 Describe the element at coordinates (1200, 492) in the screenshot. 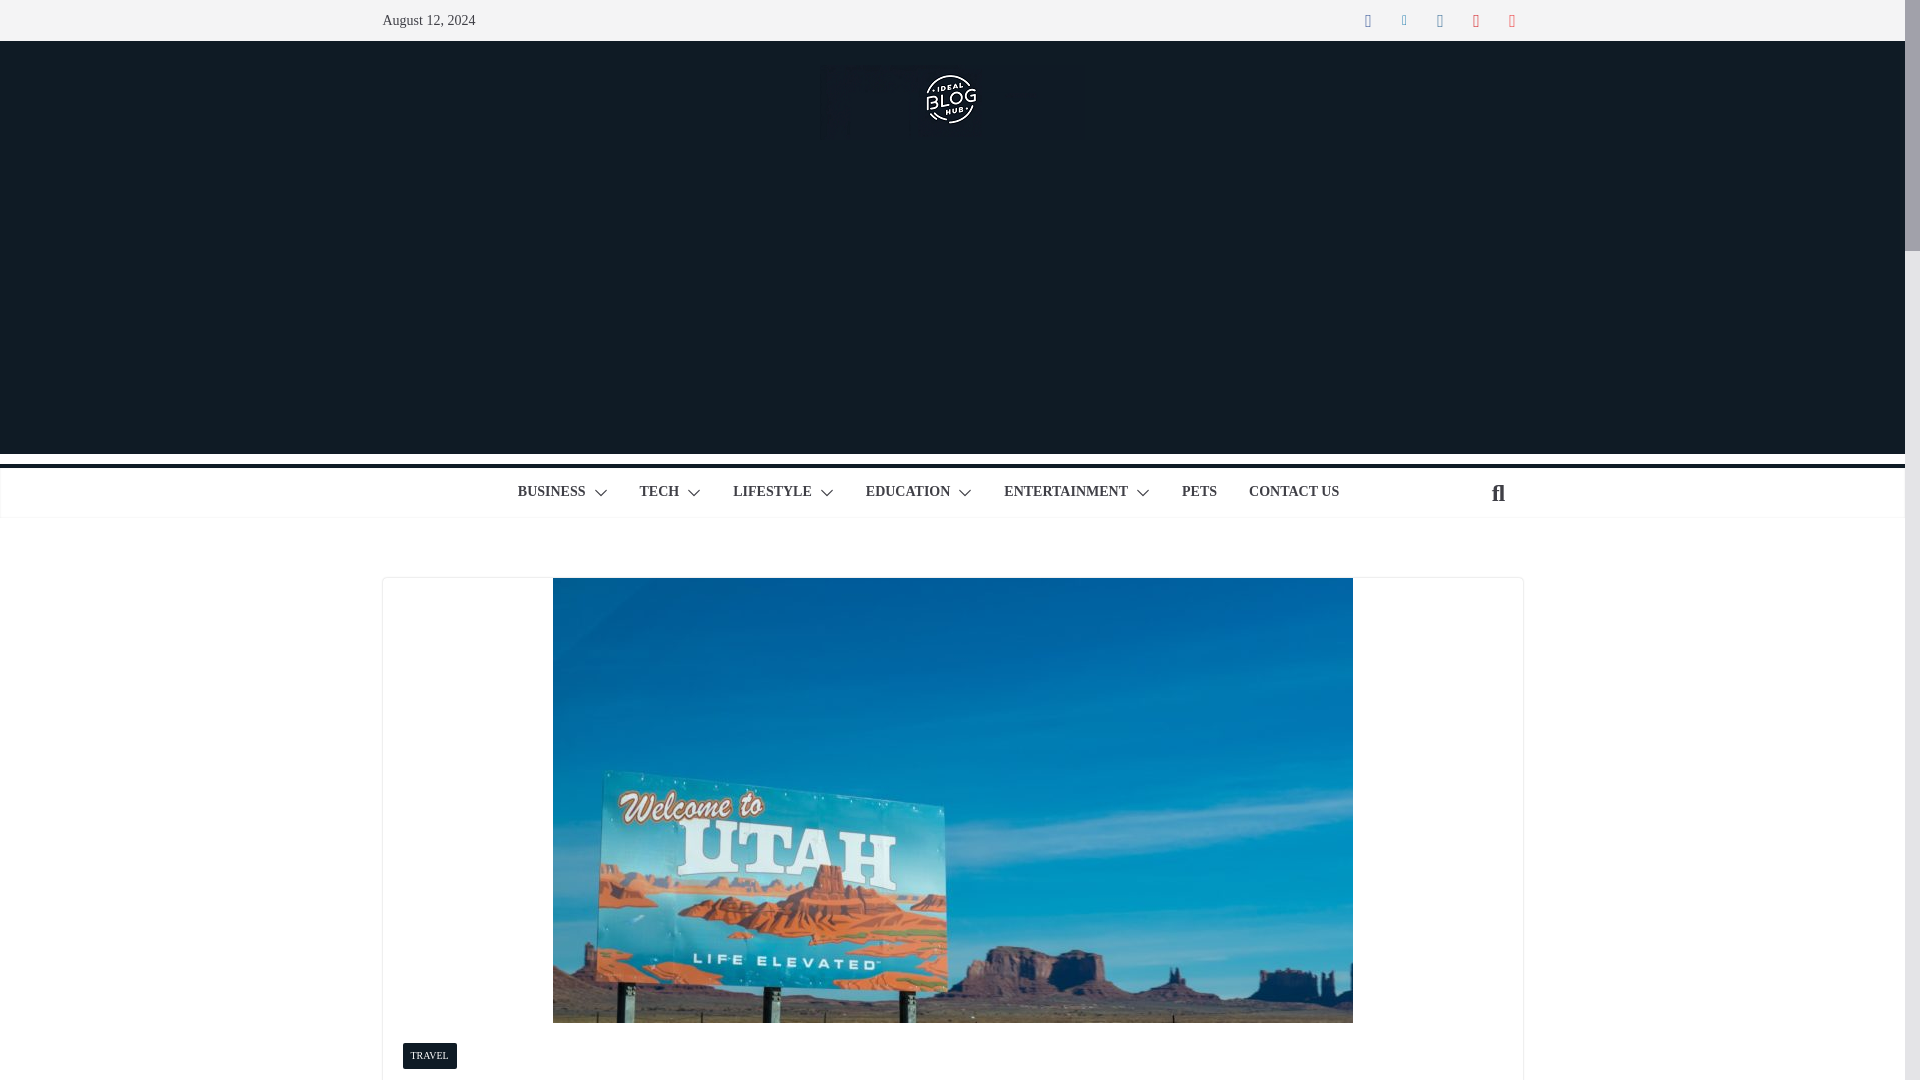

I see `PETS` at that location.